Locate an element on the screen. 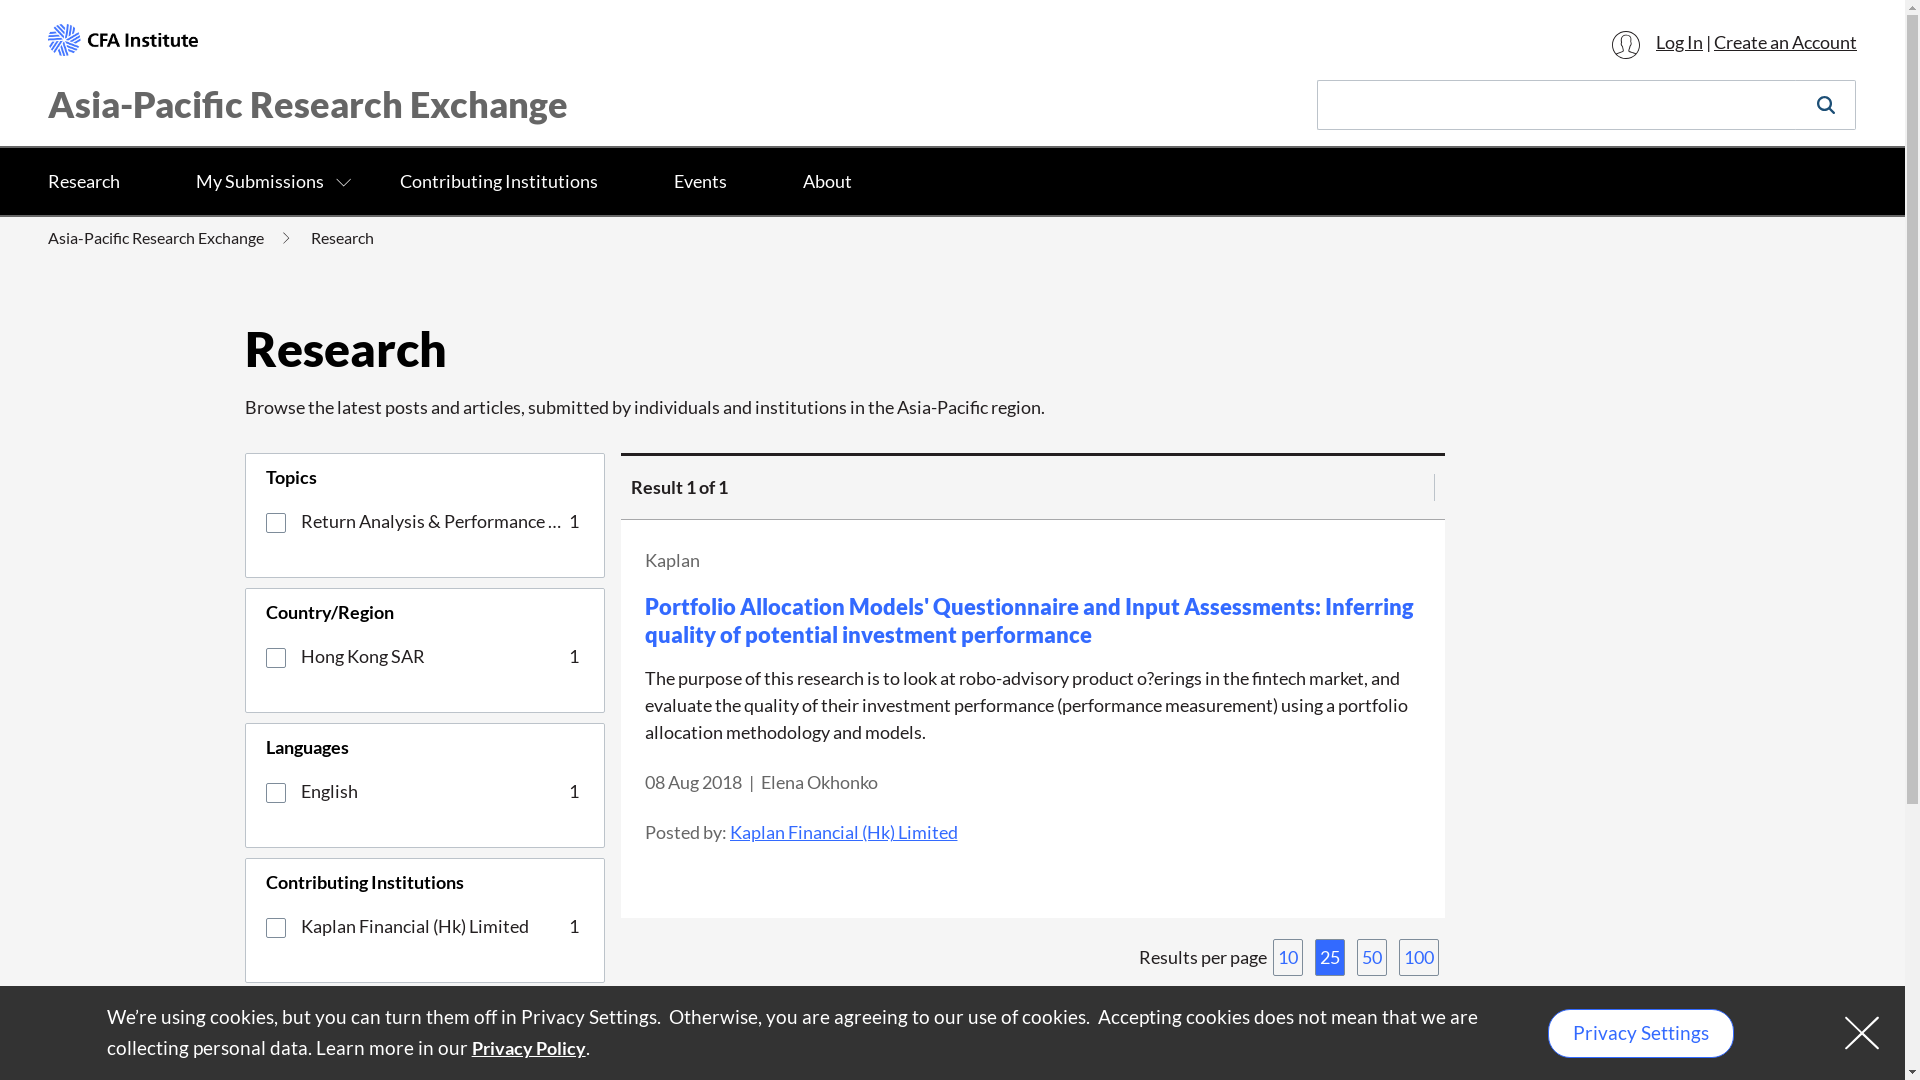 The height and width of the screenshot is (1080, 1920). 100 is located at coordinates (1419, 957).